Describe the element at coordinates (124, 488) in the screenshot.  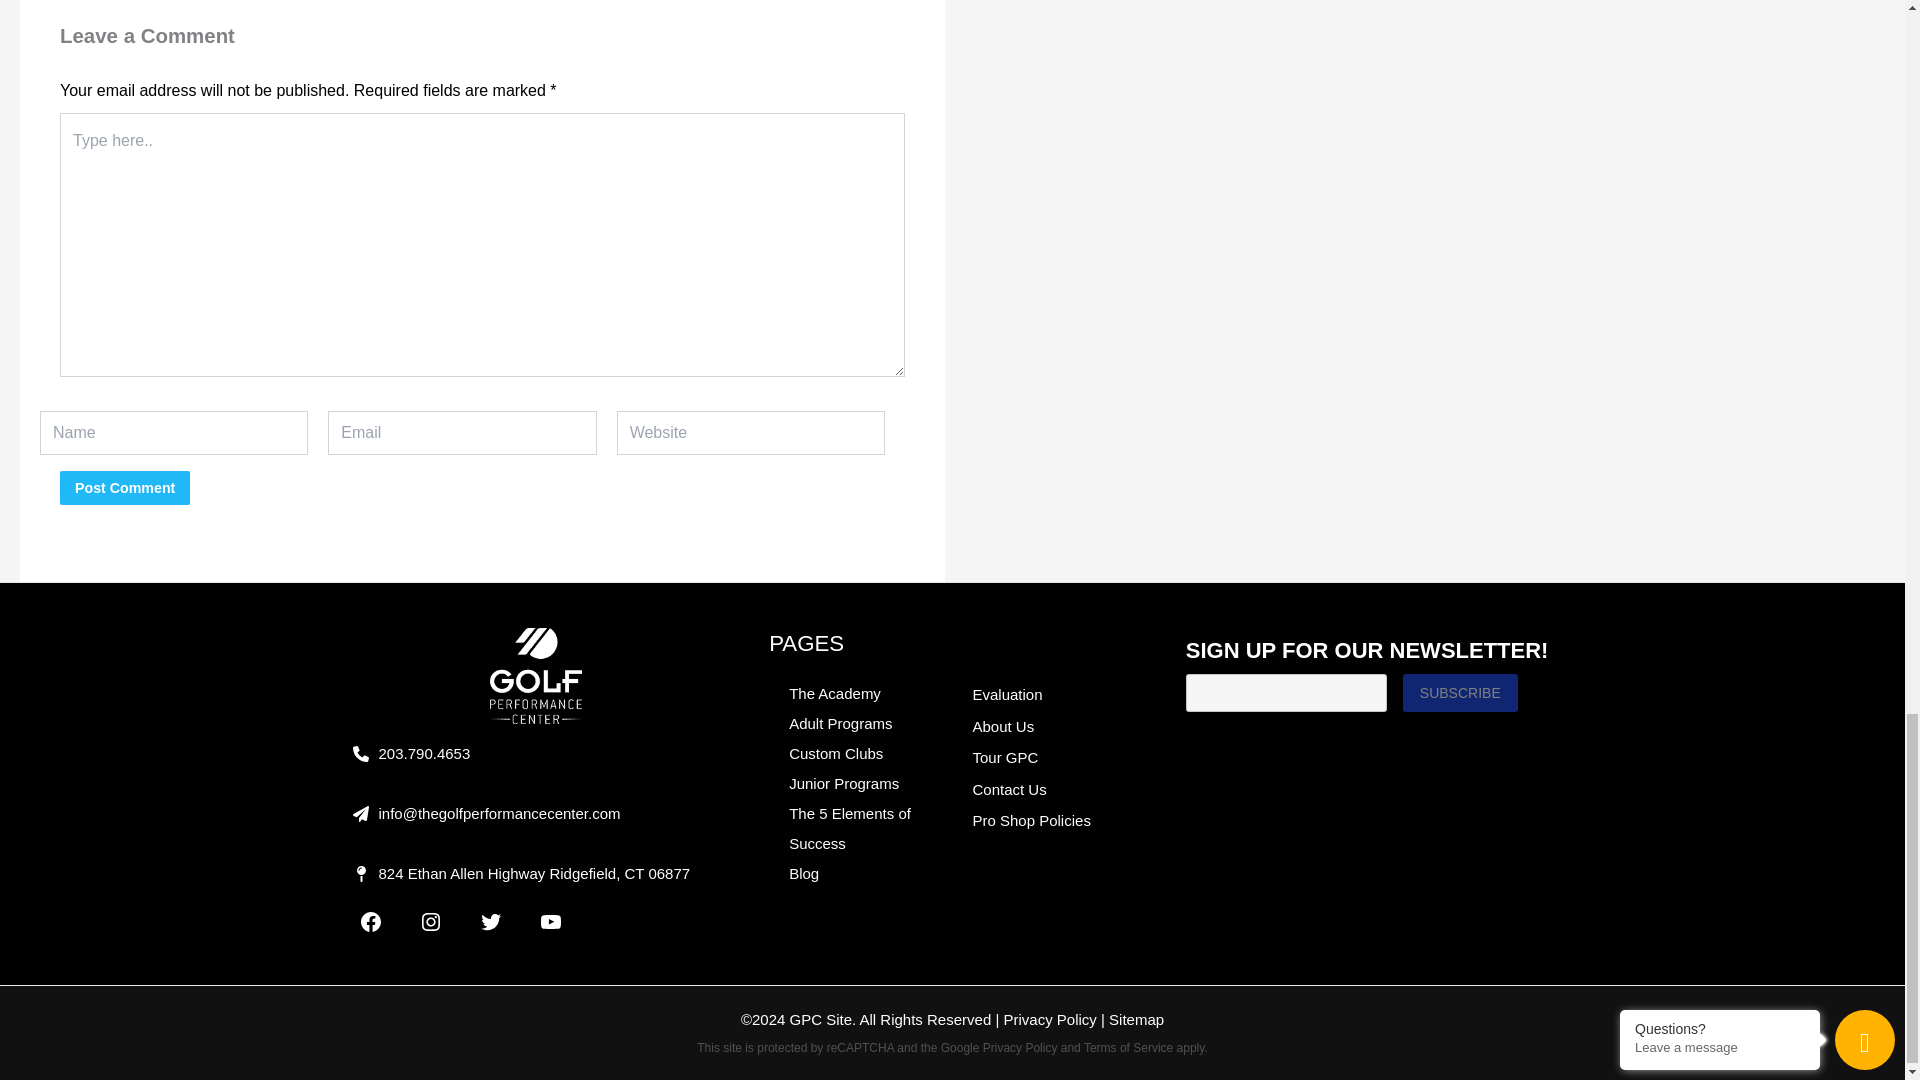
I see `Post Comment` at that location.